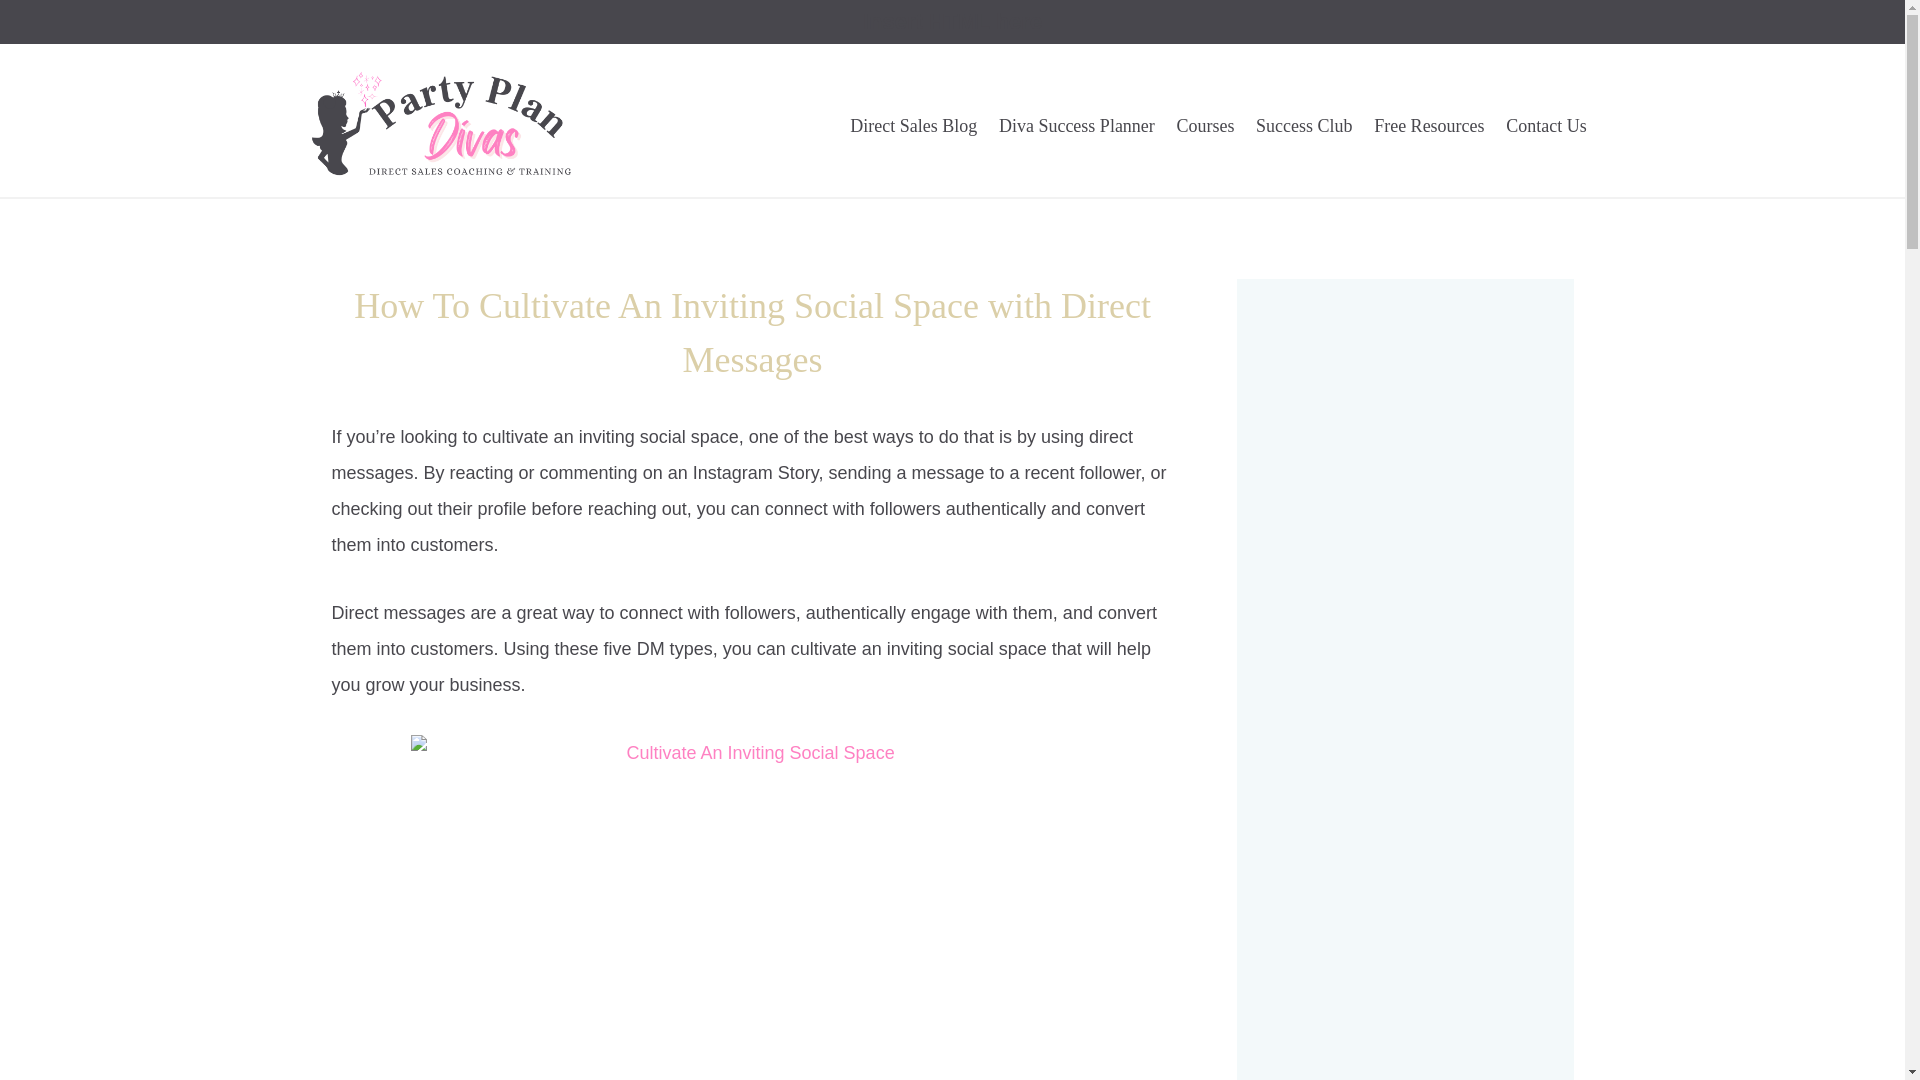 This screenshot has height=1080, width=1920. What do you see at coordinates (1546, 126) in the screenshot?
I see `Contact Us` at bounding box center [1546, 126].